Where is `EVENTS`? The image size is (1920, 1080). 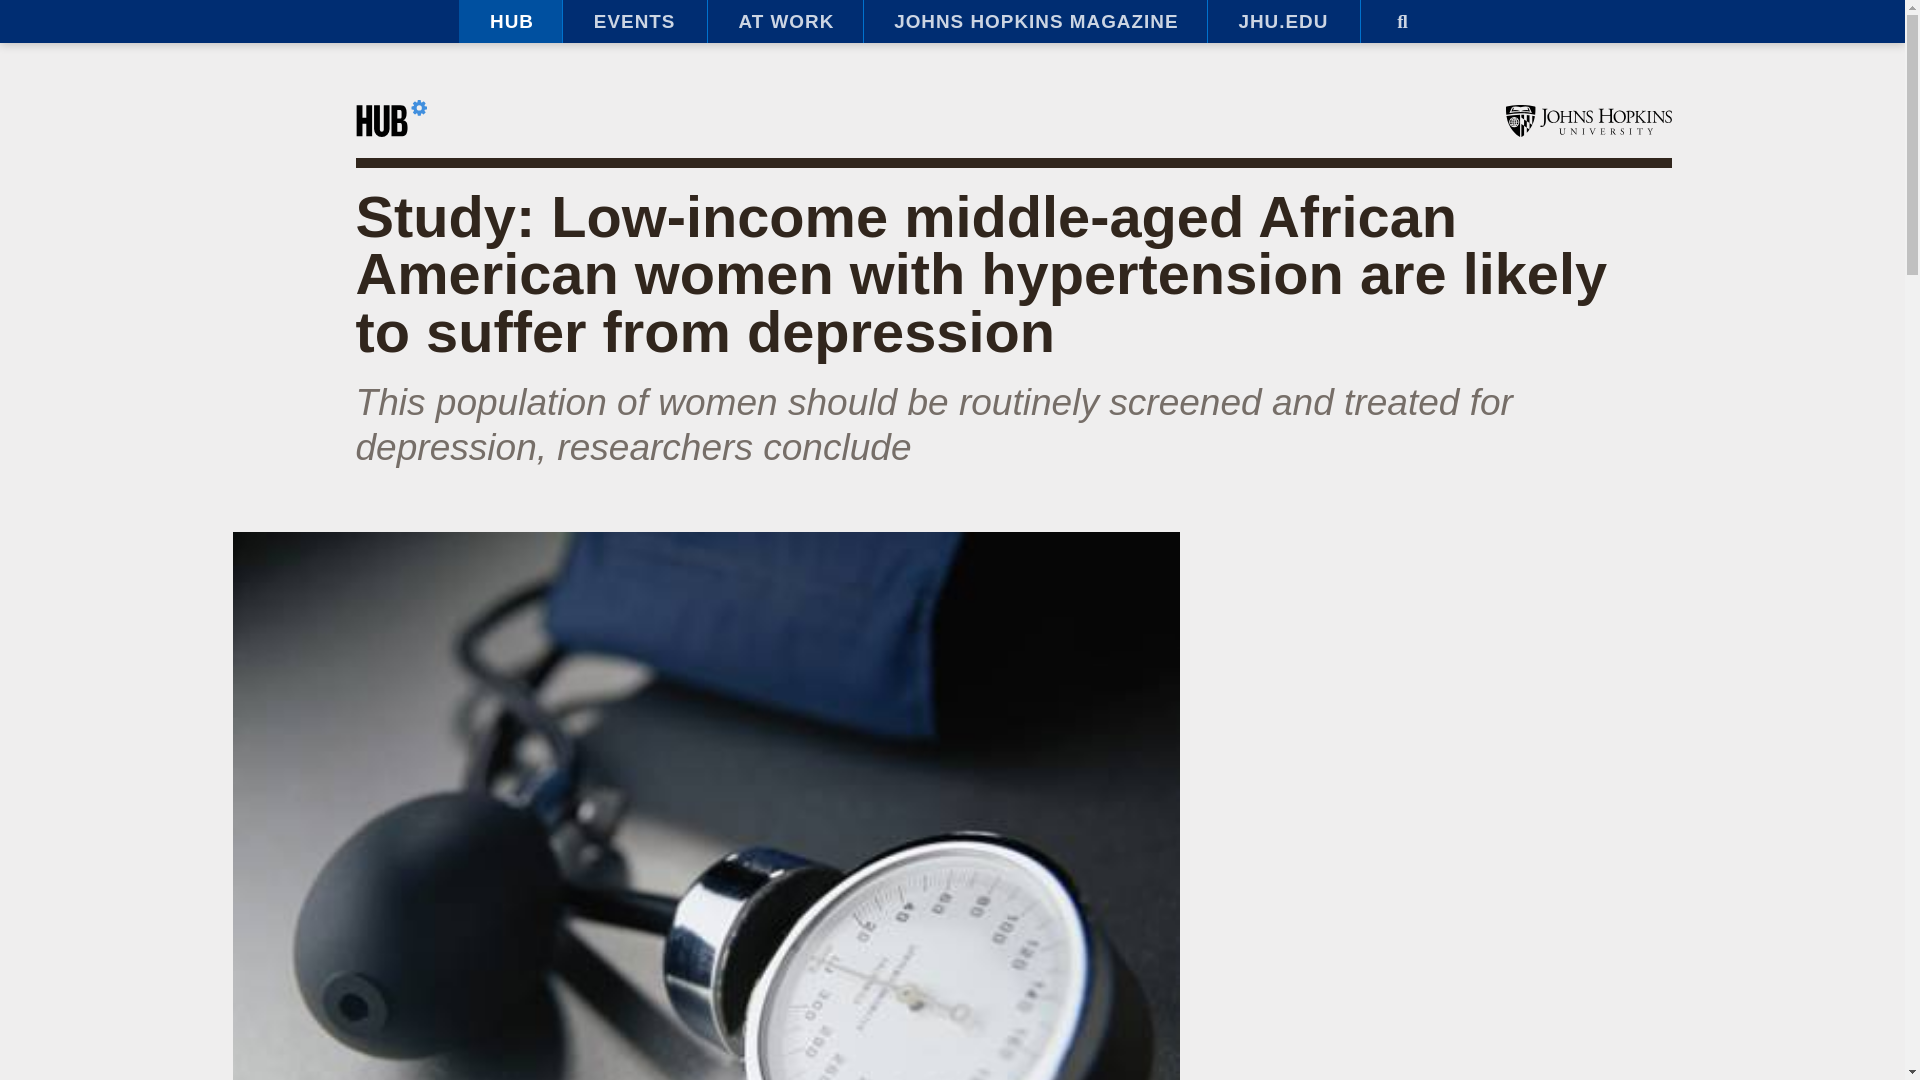
EVENTS is located at coordinates (634, 22).